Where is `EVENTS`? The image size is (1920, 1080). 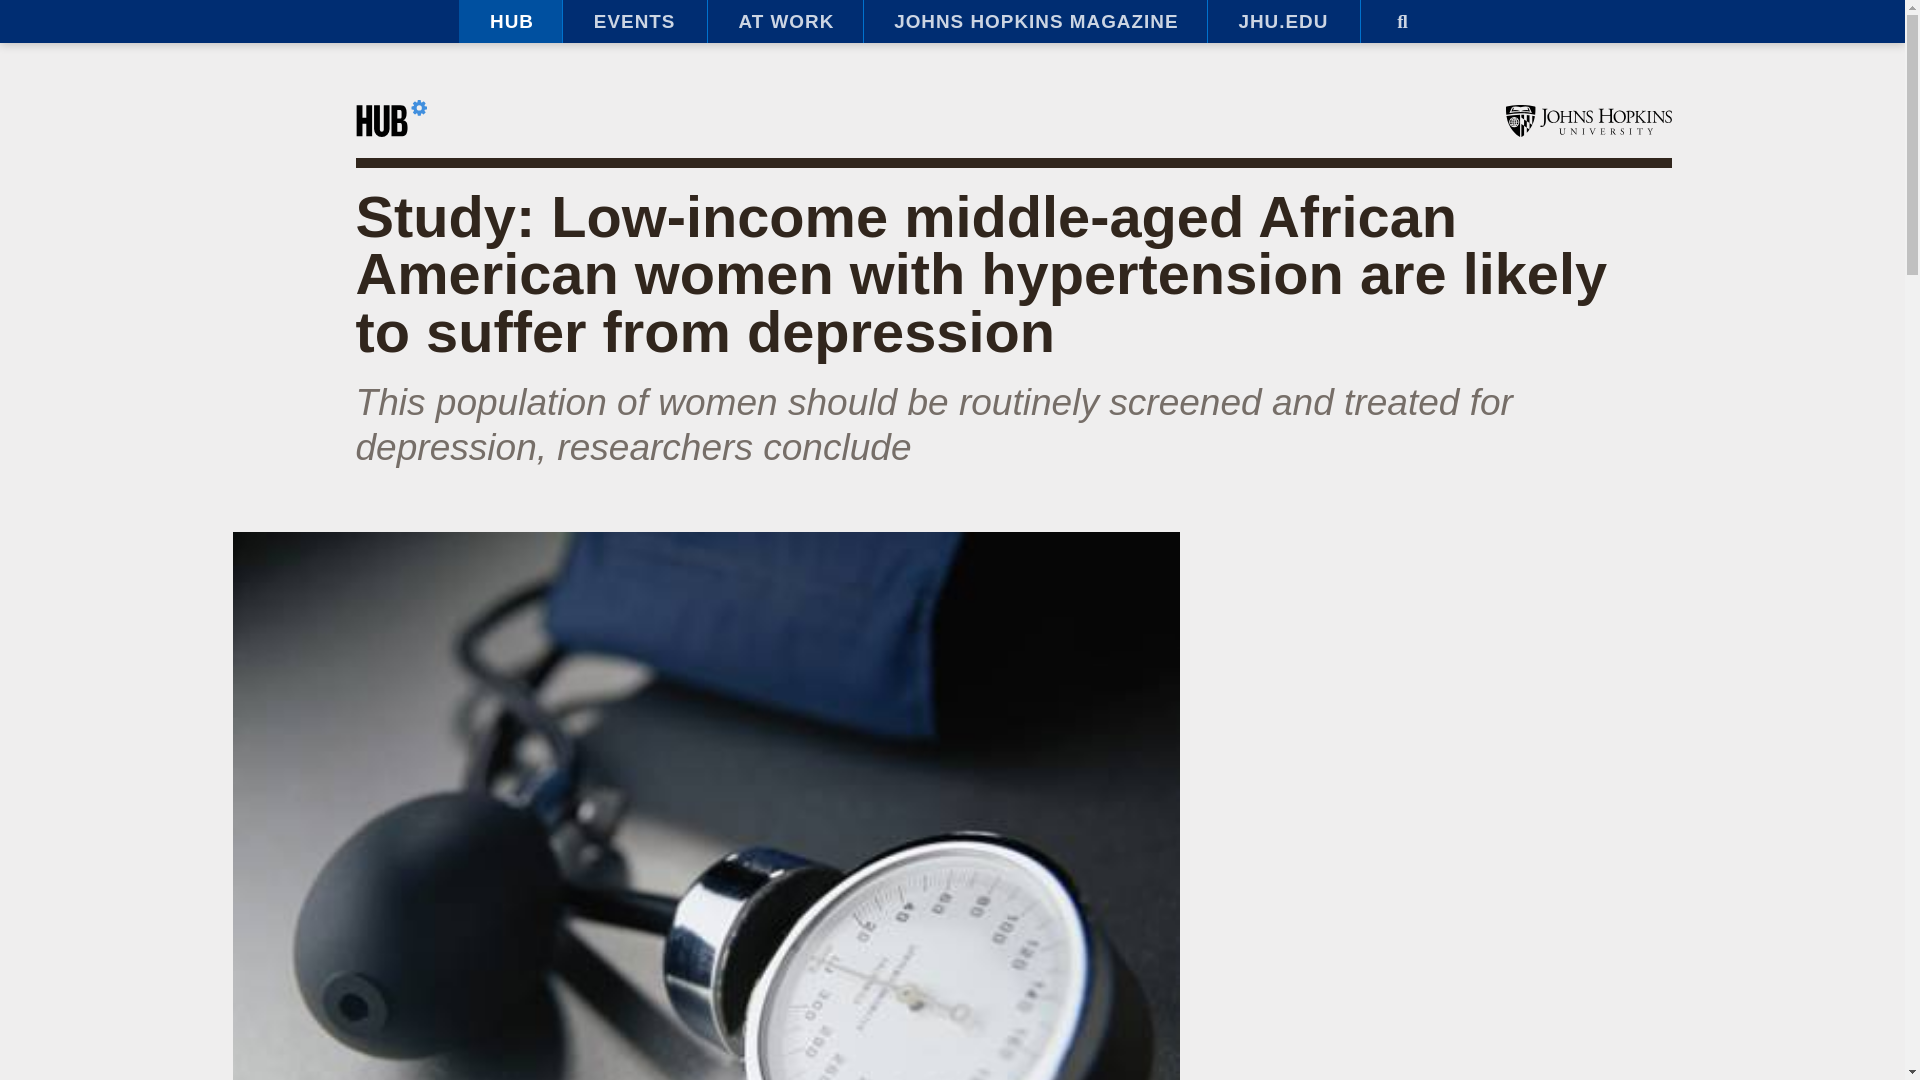
EVENTS is located at coordinates (634, 22).